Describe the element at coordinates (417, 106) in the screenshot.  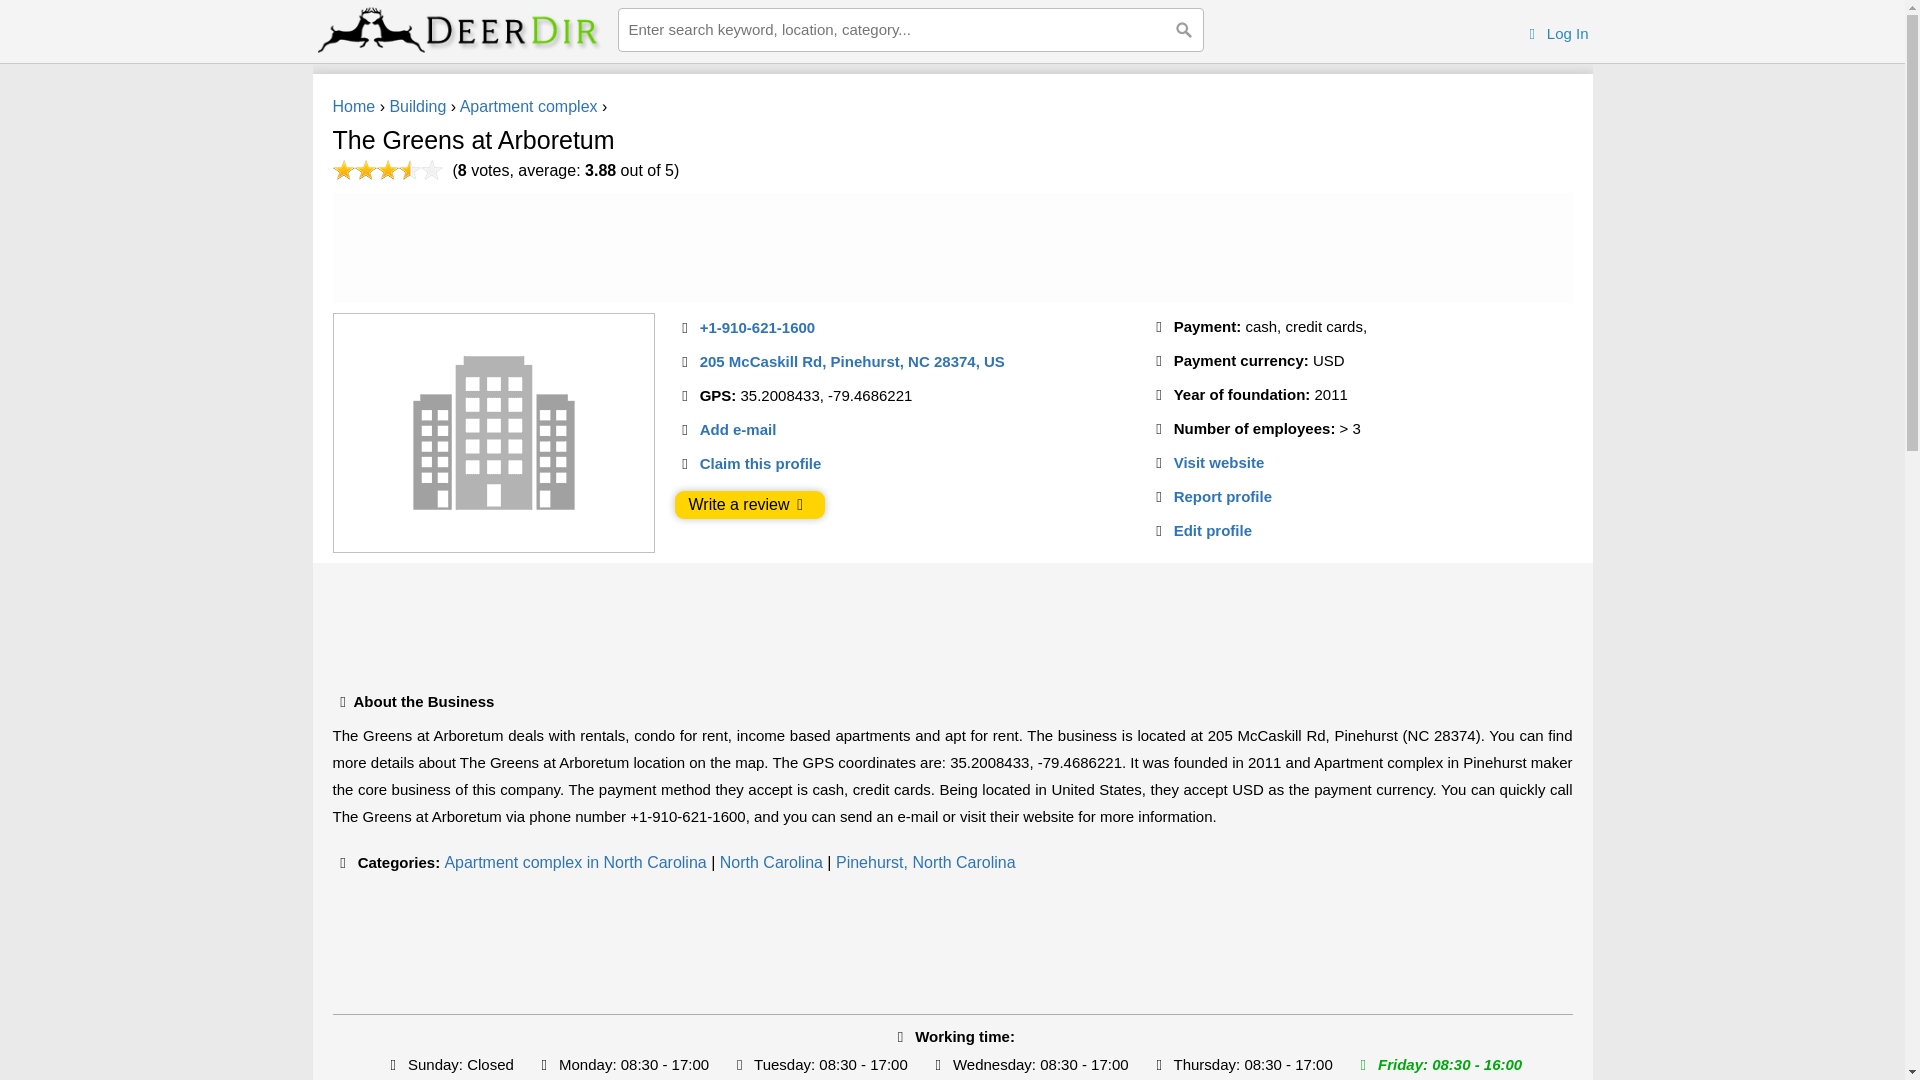
I see `Building` at that location.